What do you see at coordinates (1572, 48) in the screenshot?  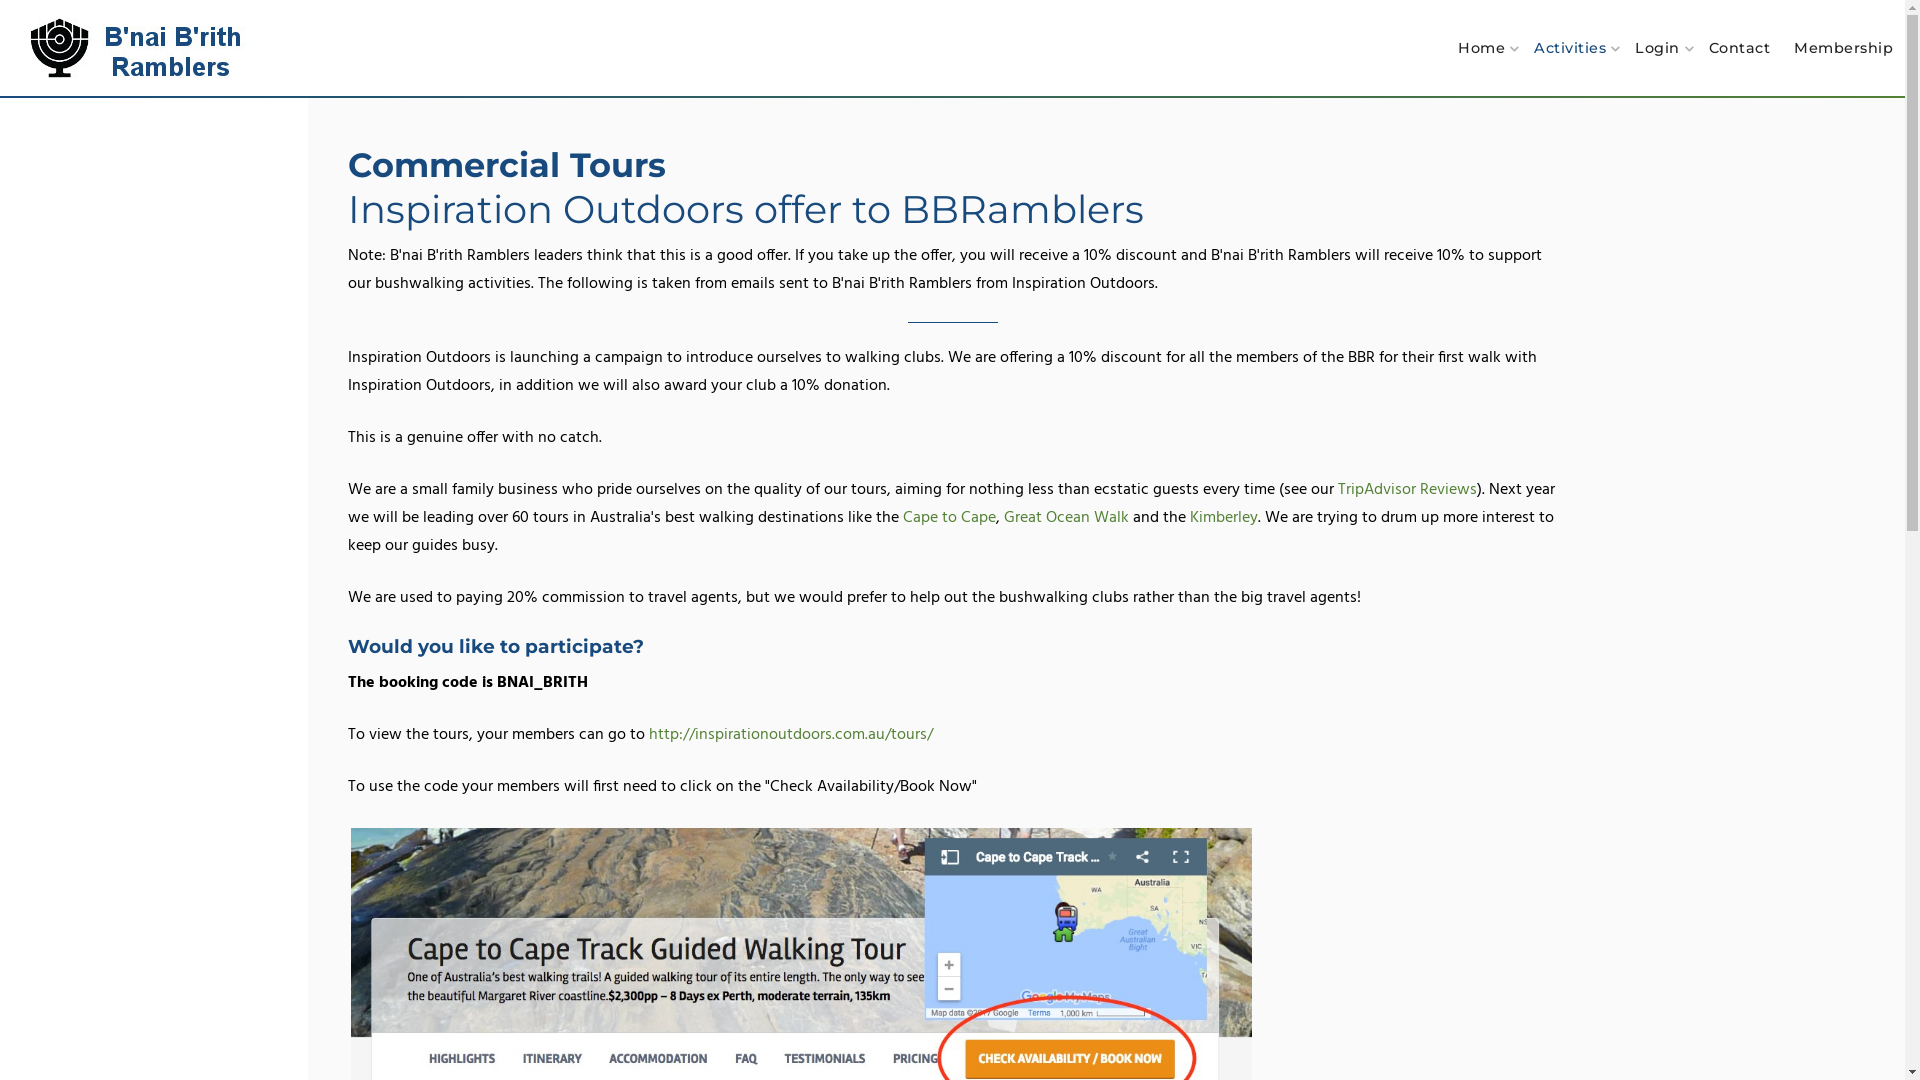 I see `Activities` at bounding box center [1572, 48].